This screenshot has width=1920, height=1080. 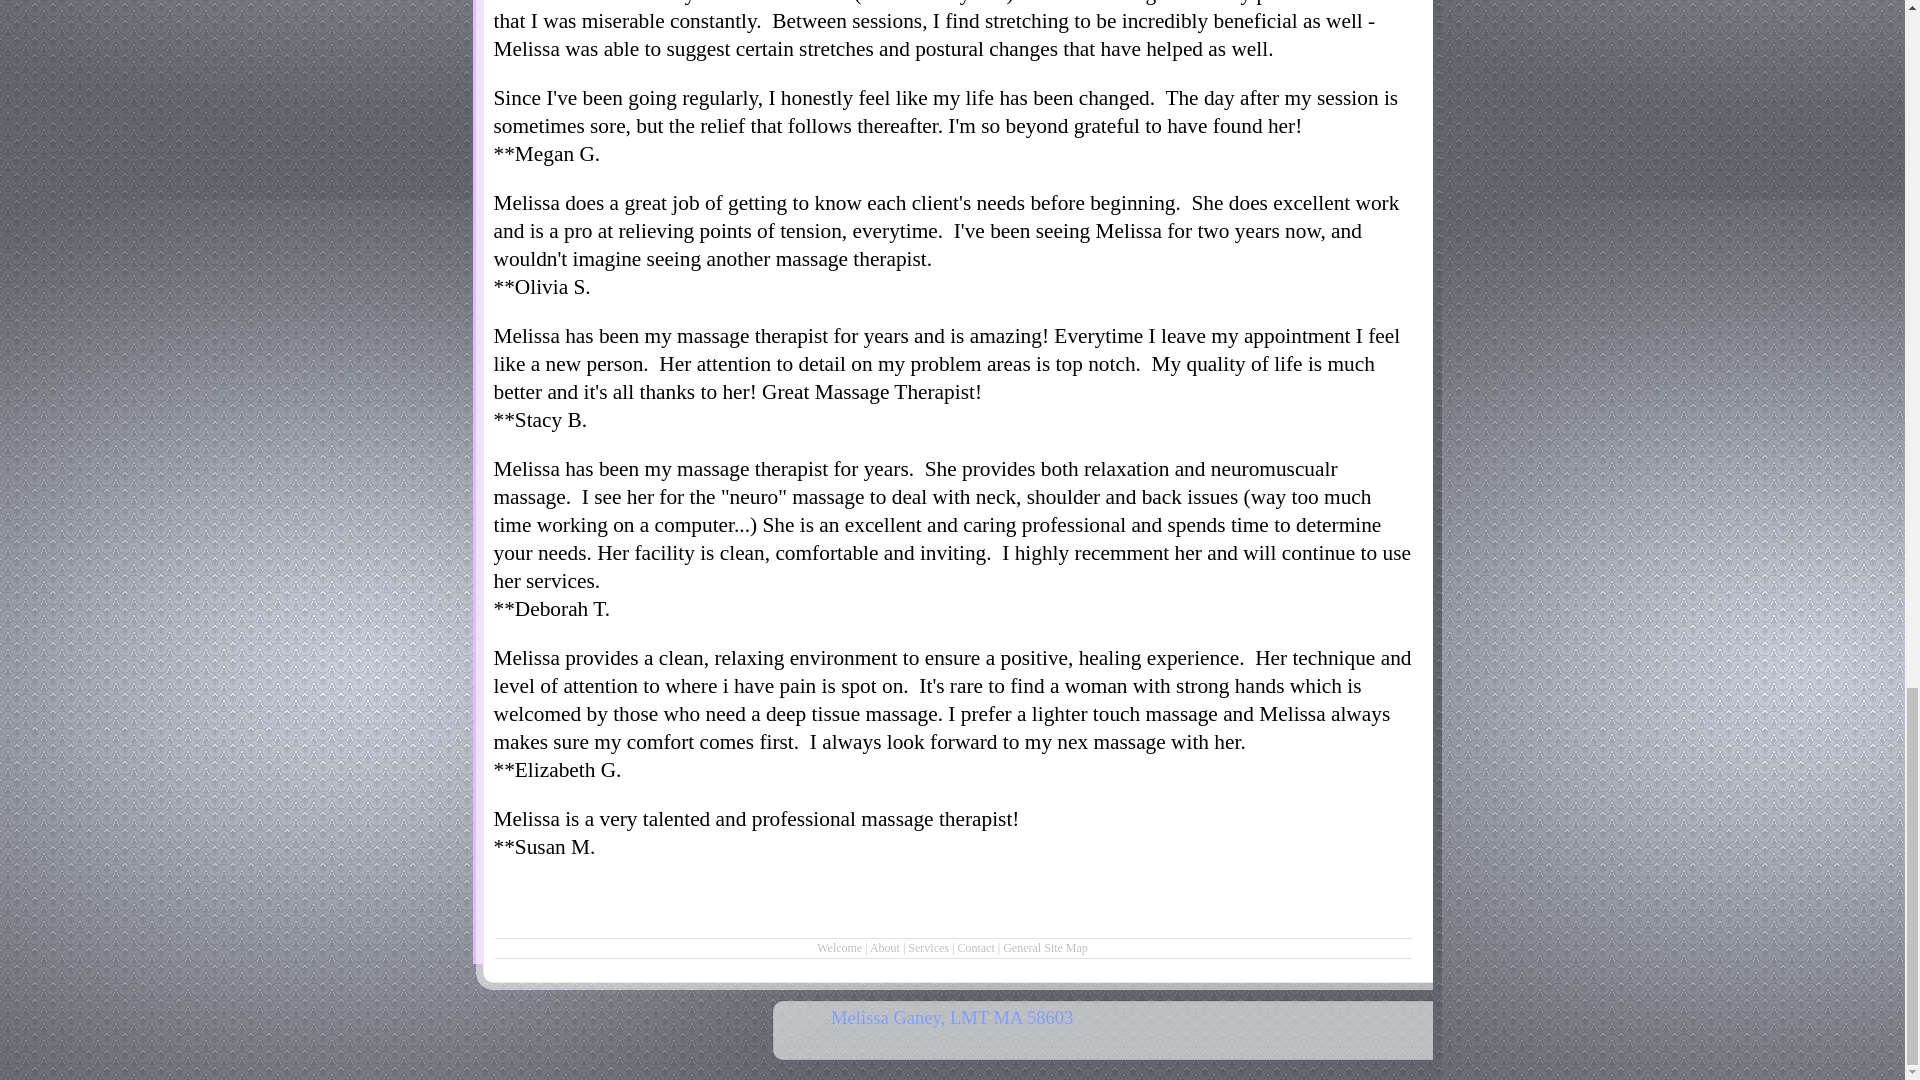 I want to click on Contact, so click(x=975, y=947).